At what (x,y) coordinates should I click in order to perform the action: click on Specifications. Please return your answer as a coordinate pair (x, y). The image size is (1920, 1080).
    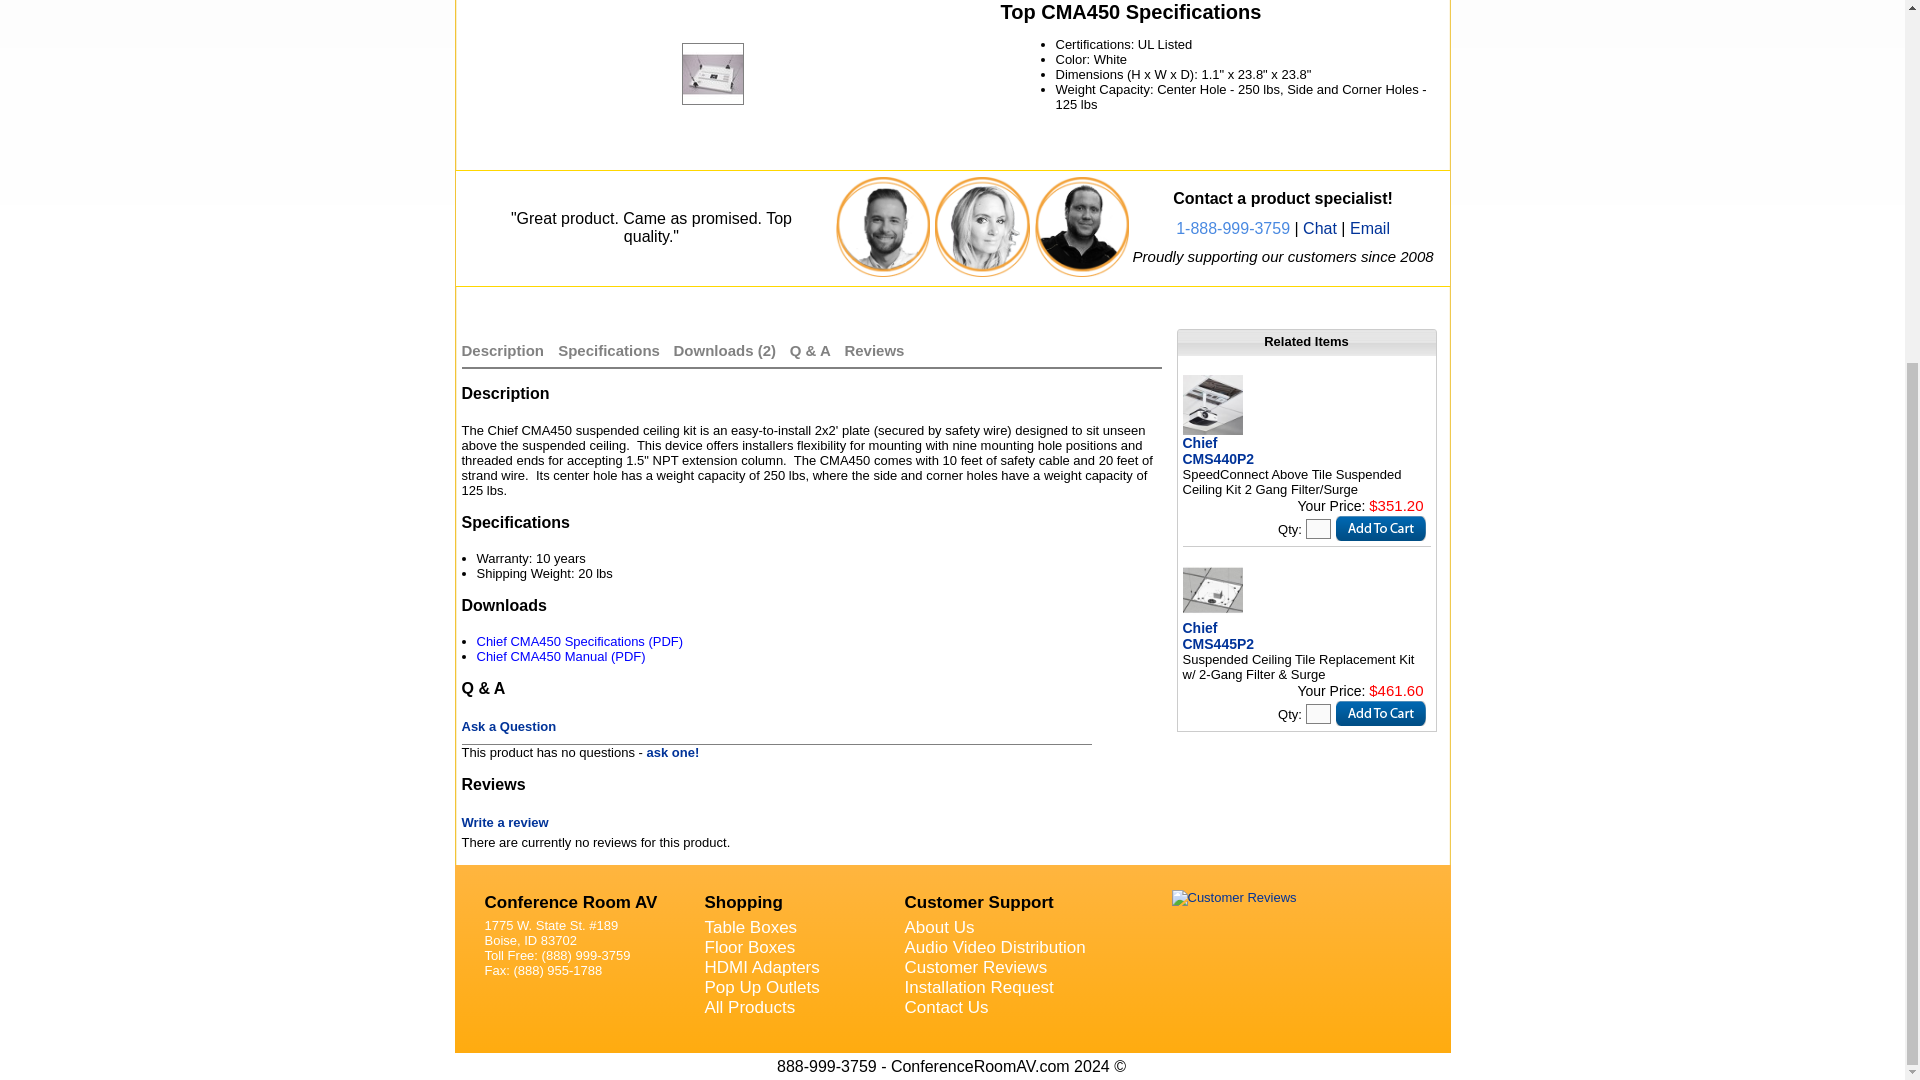
    Looking at the image, I should click on (609, 350).